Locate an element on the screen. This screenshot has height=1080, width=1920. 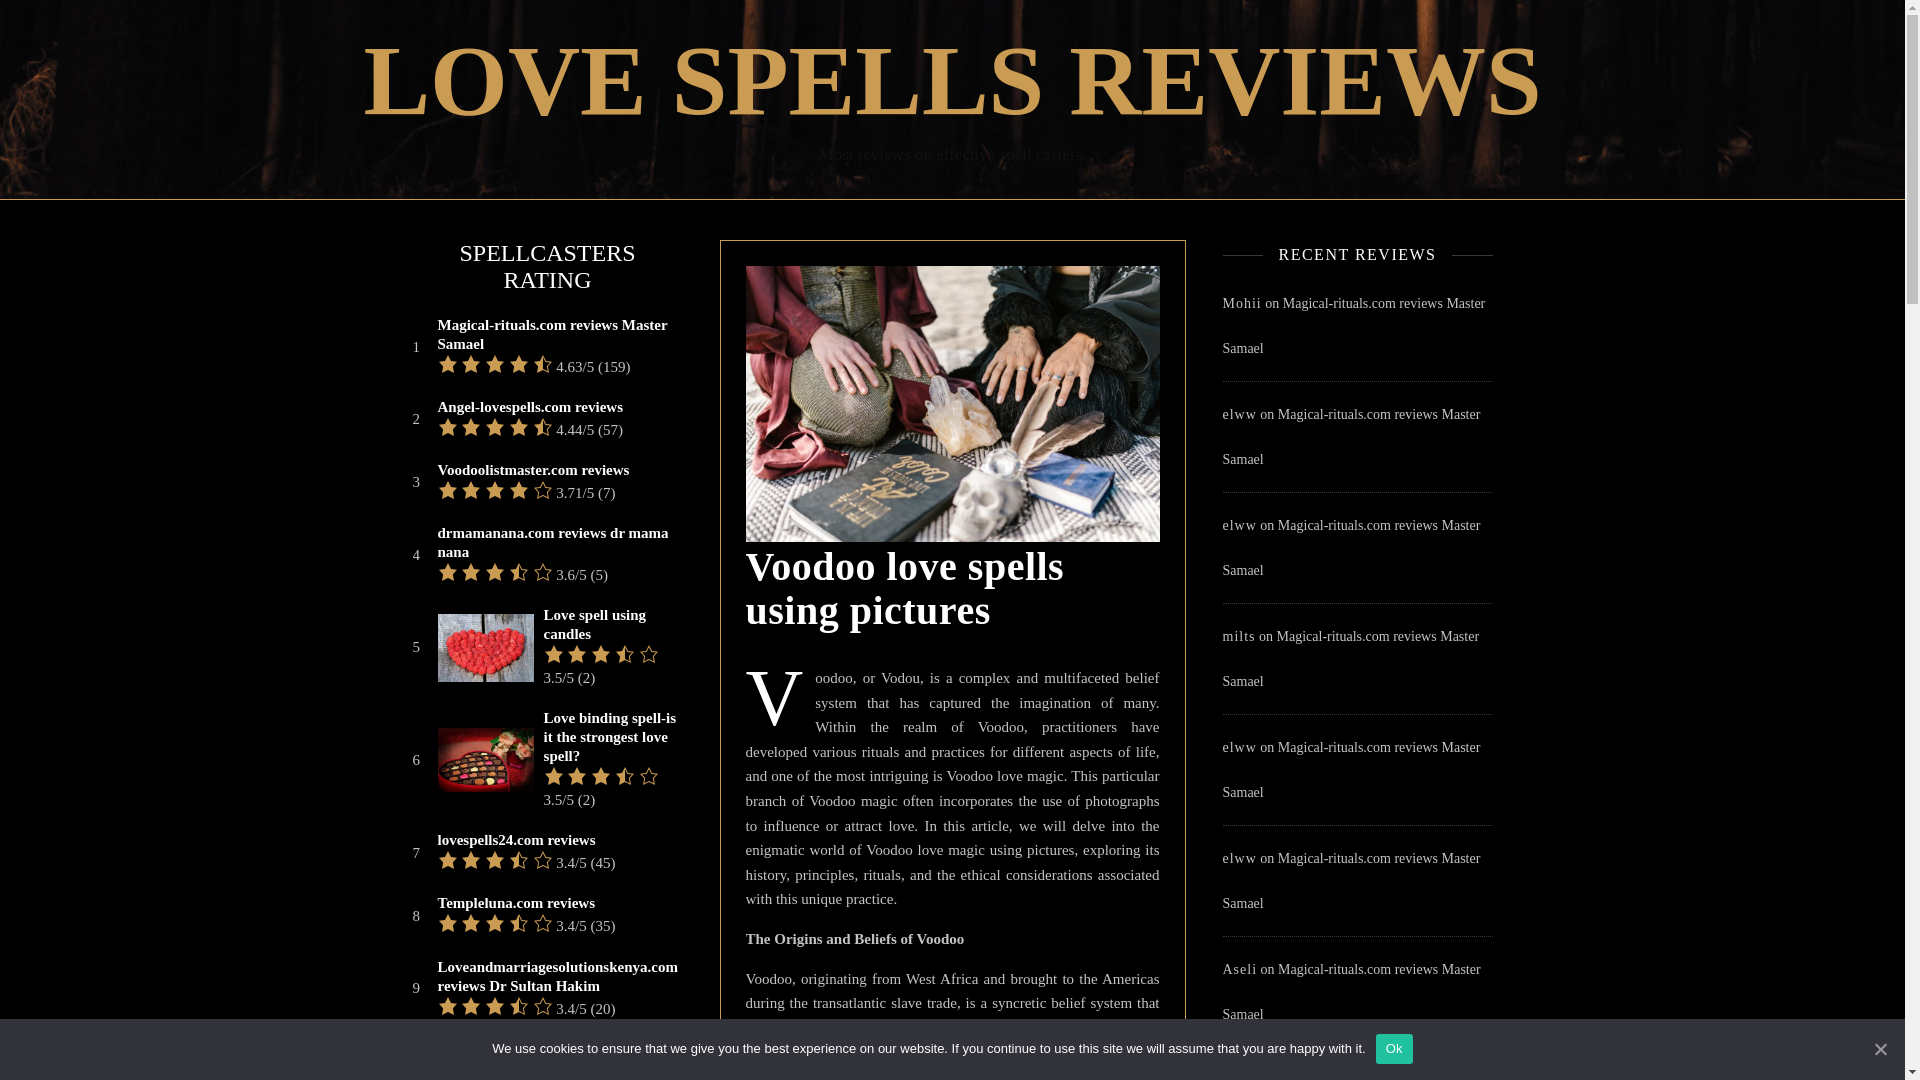
Love spell using candles is located at coordinates (611, 624).